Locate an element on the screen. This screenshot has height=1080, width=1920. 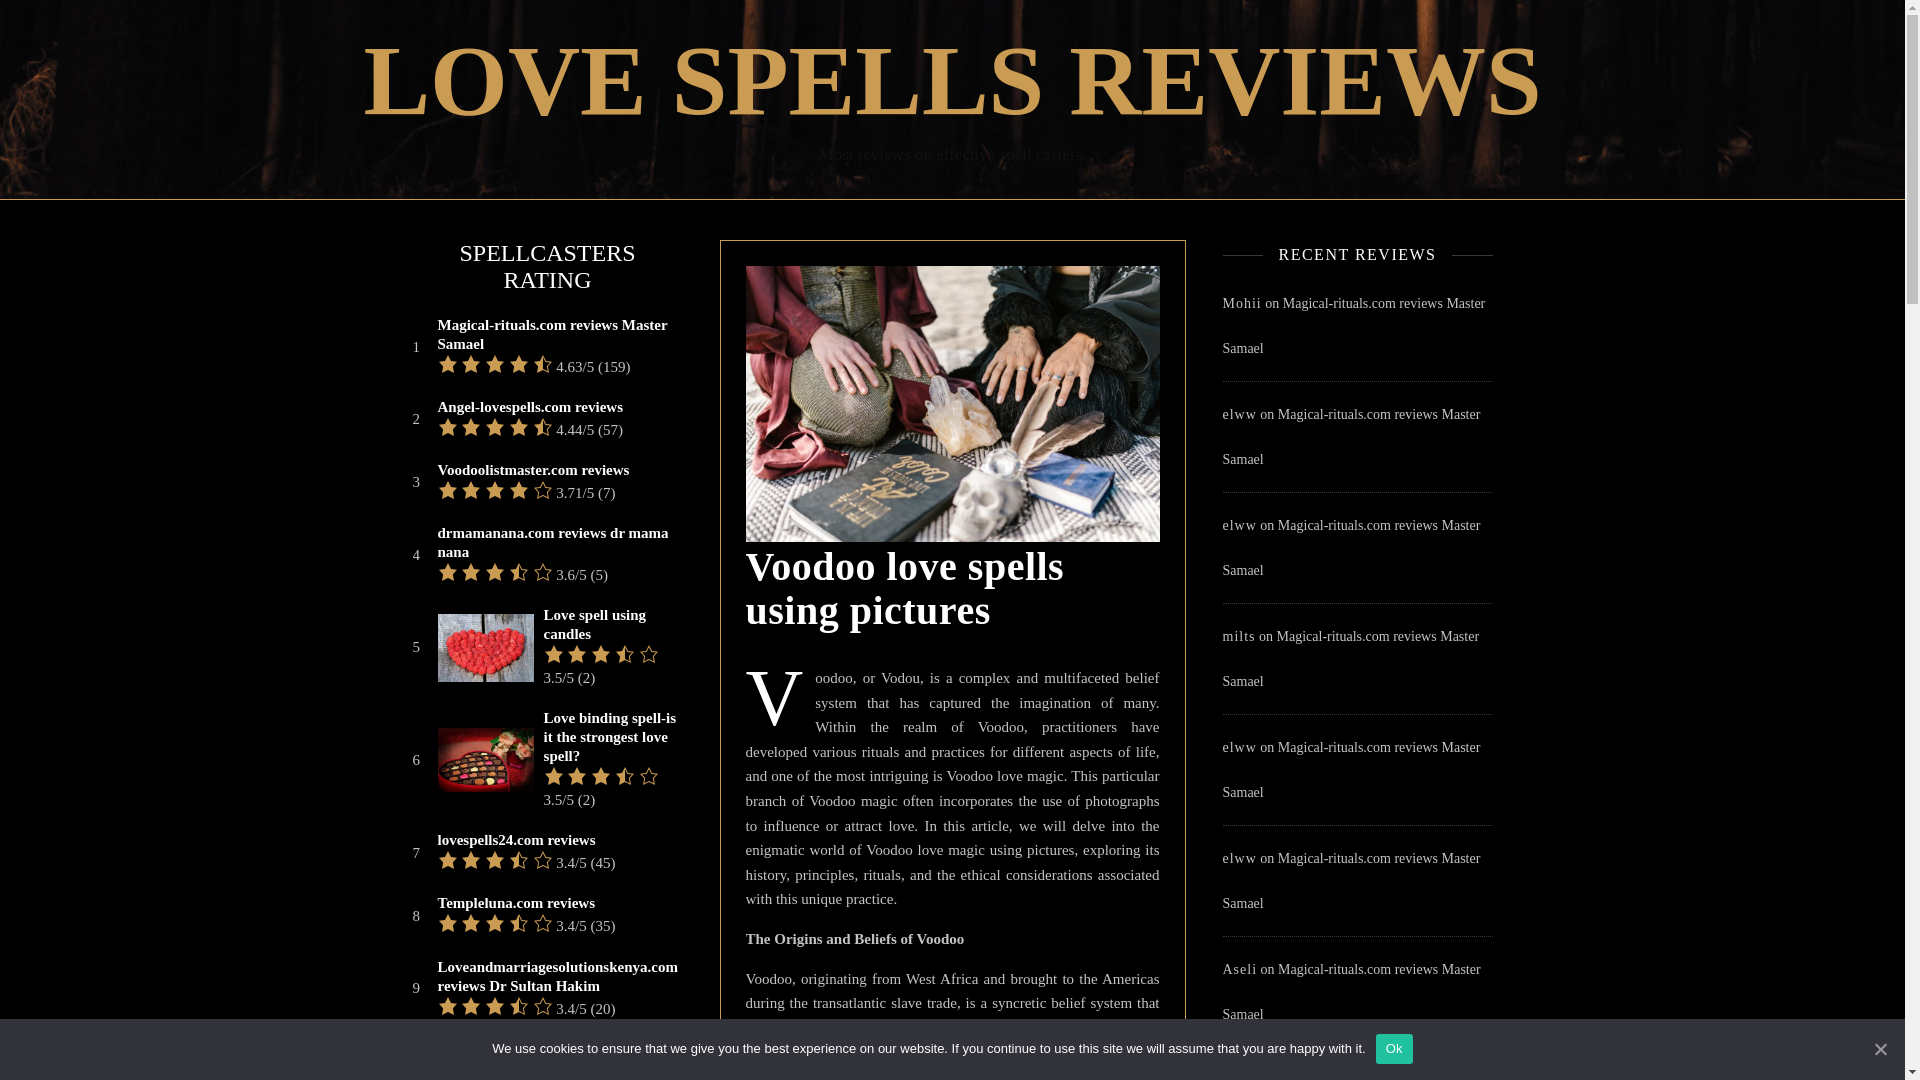
Love spell using candles is located at coordinates (611, 624).